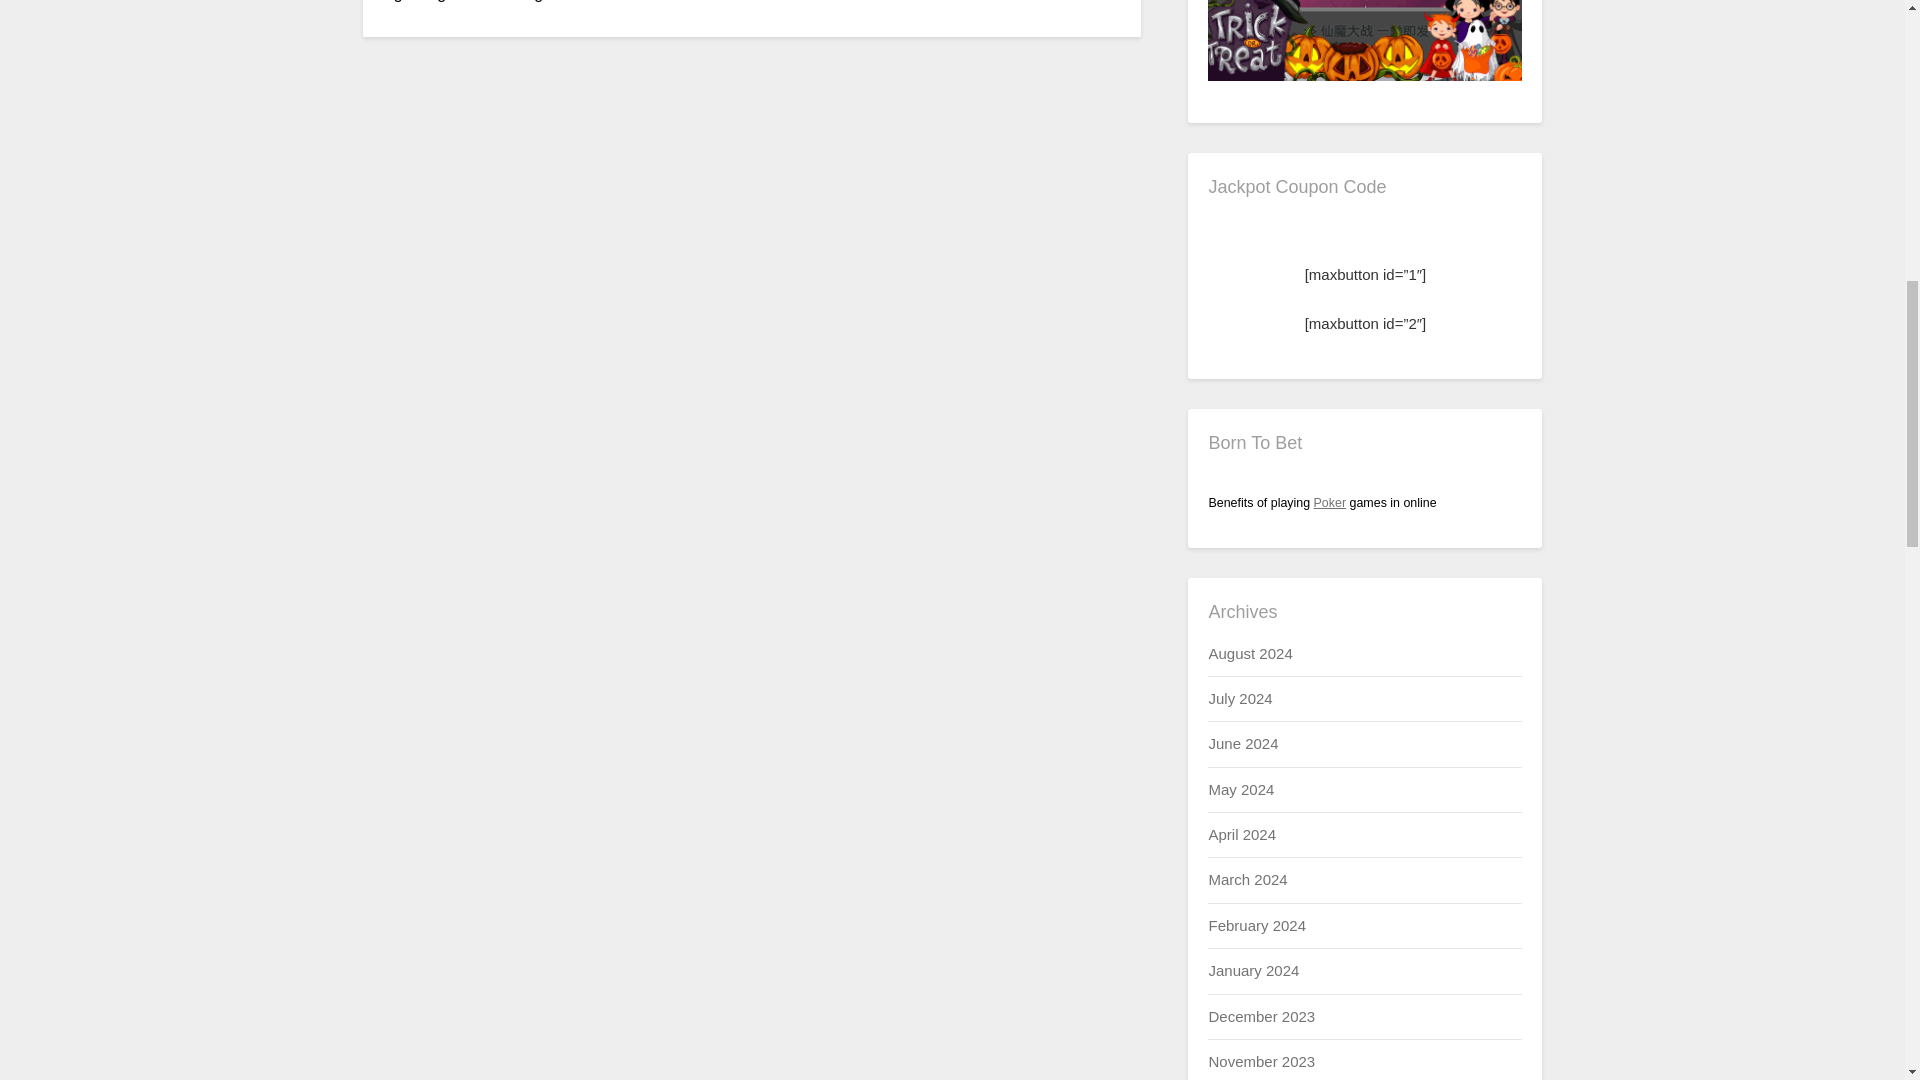  Describe the element at coordinates (1239, 698) in the screenshot. I see `July 2024` at that location.